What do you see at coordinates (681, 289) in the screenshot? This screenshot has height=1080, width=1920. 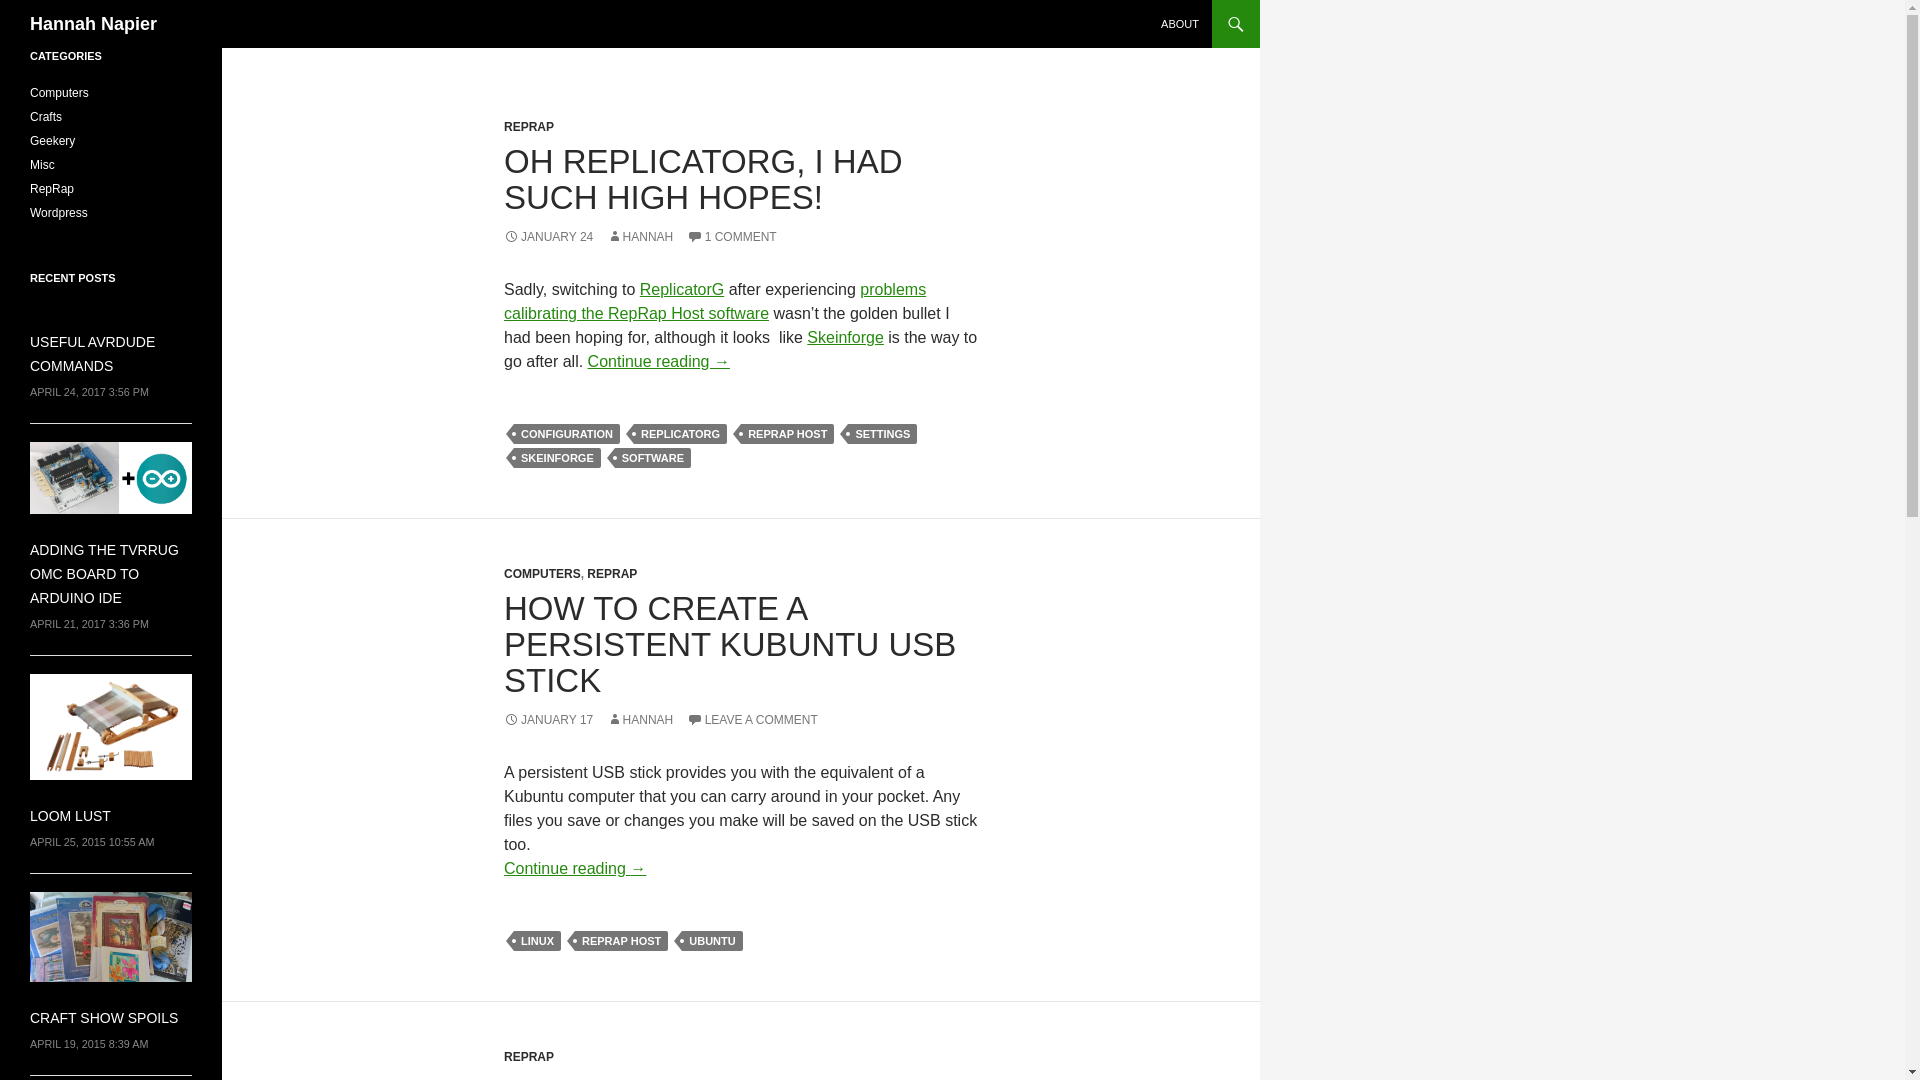 I see `ReplicatorG Home Page` at bounding box center [681, 289].